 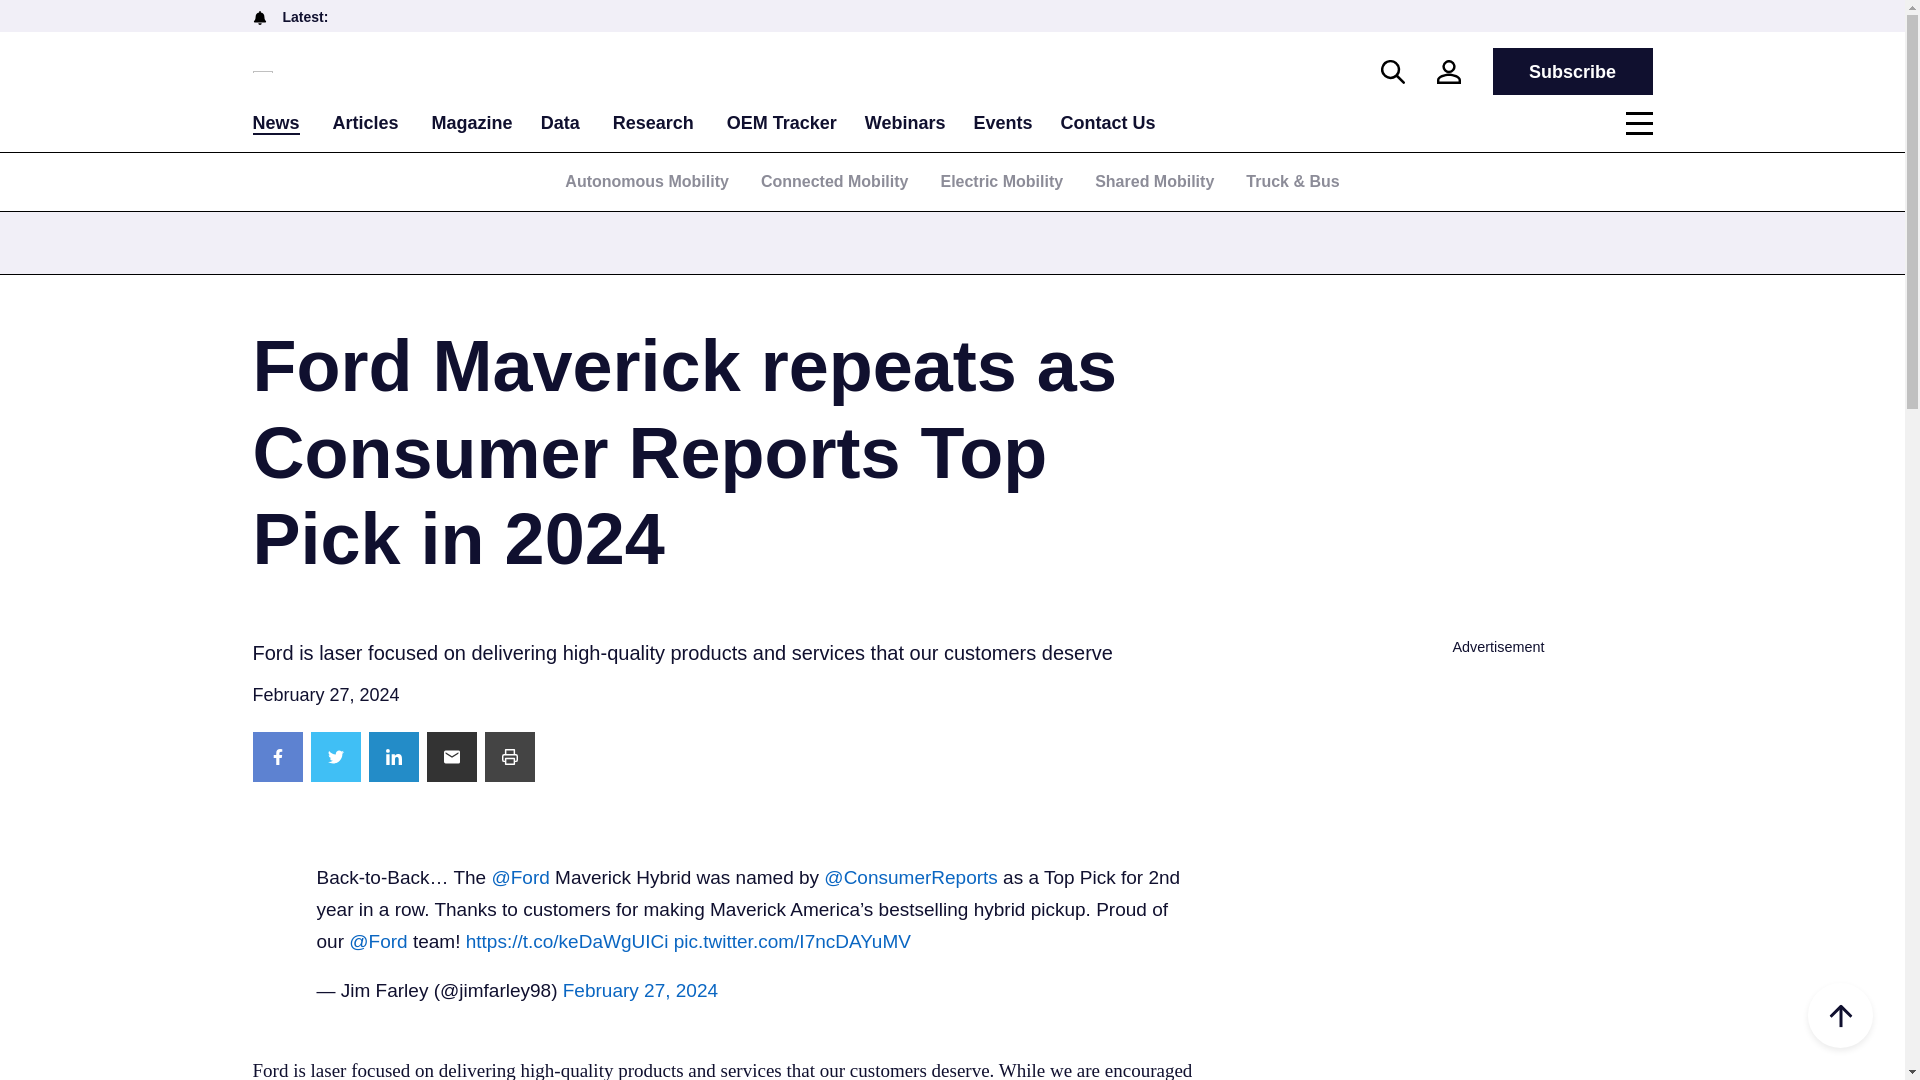 What do you see at coordinates (1030, 401) in the screenshot?
I see `Log In` at bounding box center [1030, 401].